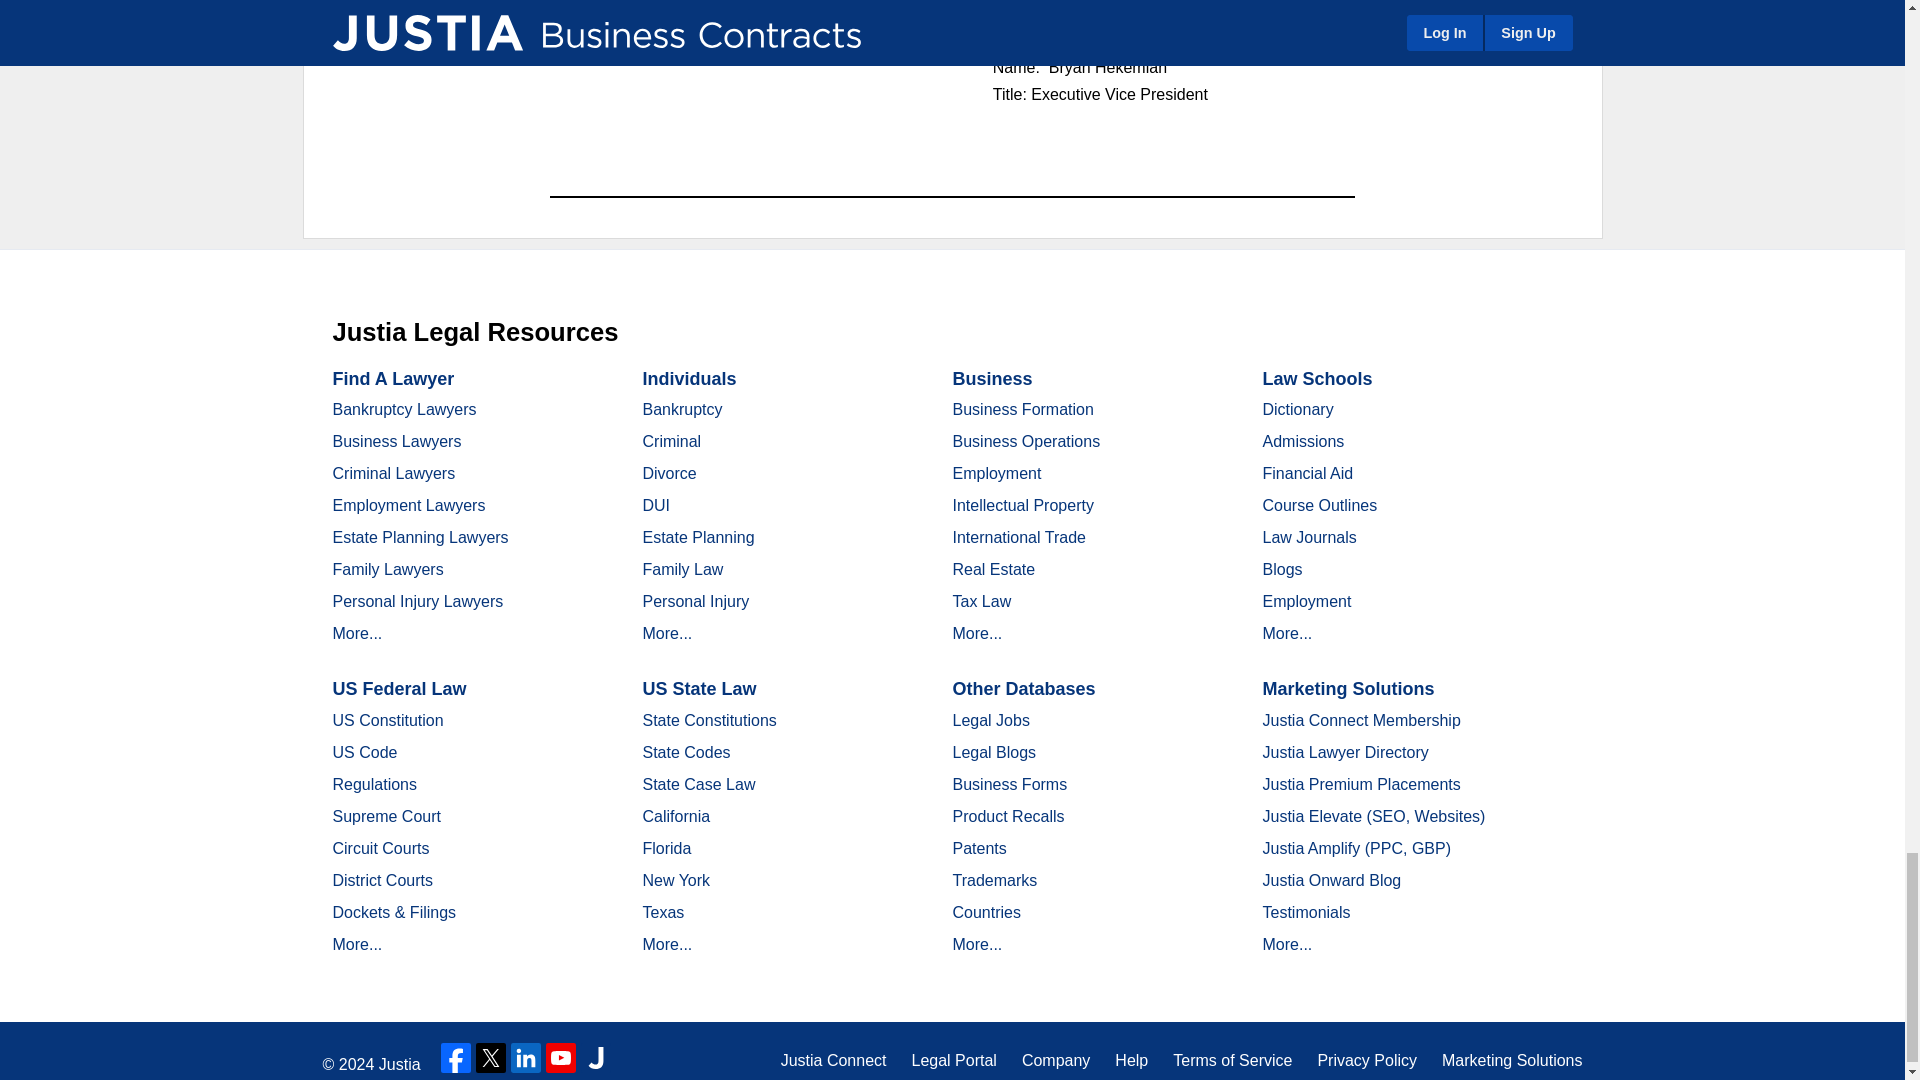  I want to click on LinkedIn, so click(526, 1058).